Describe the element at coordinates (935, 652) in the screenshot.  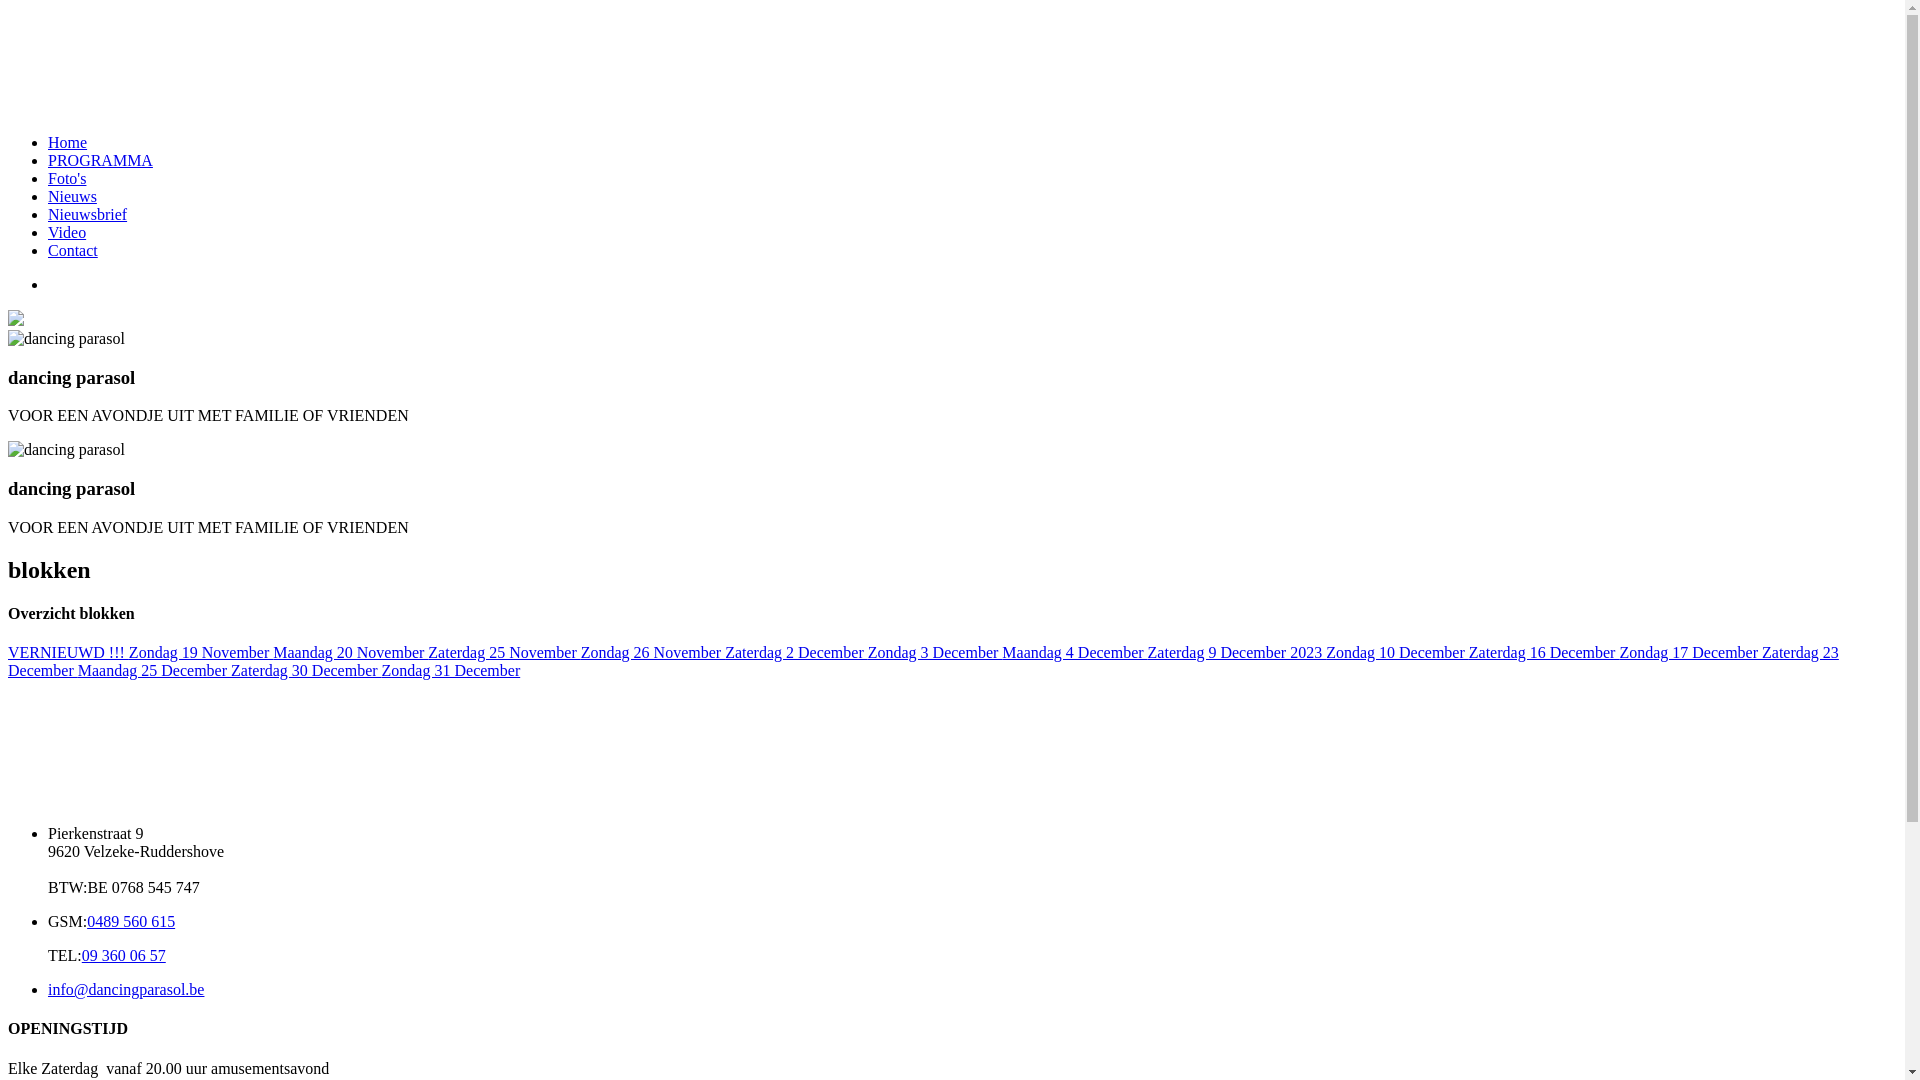
I see `Zondag 3 December` at that location.